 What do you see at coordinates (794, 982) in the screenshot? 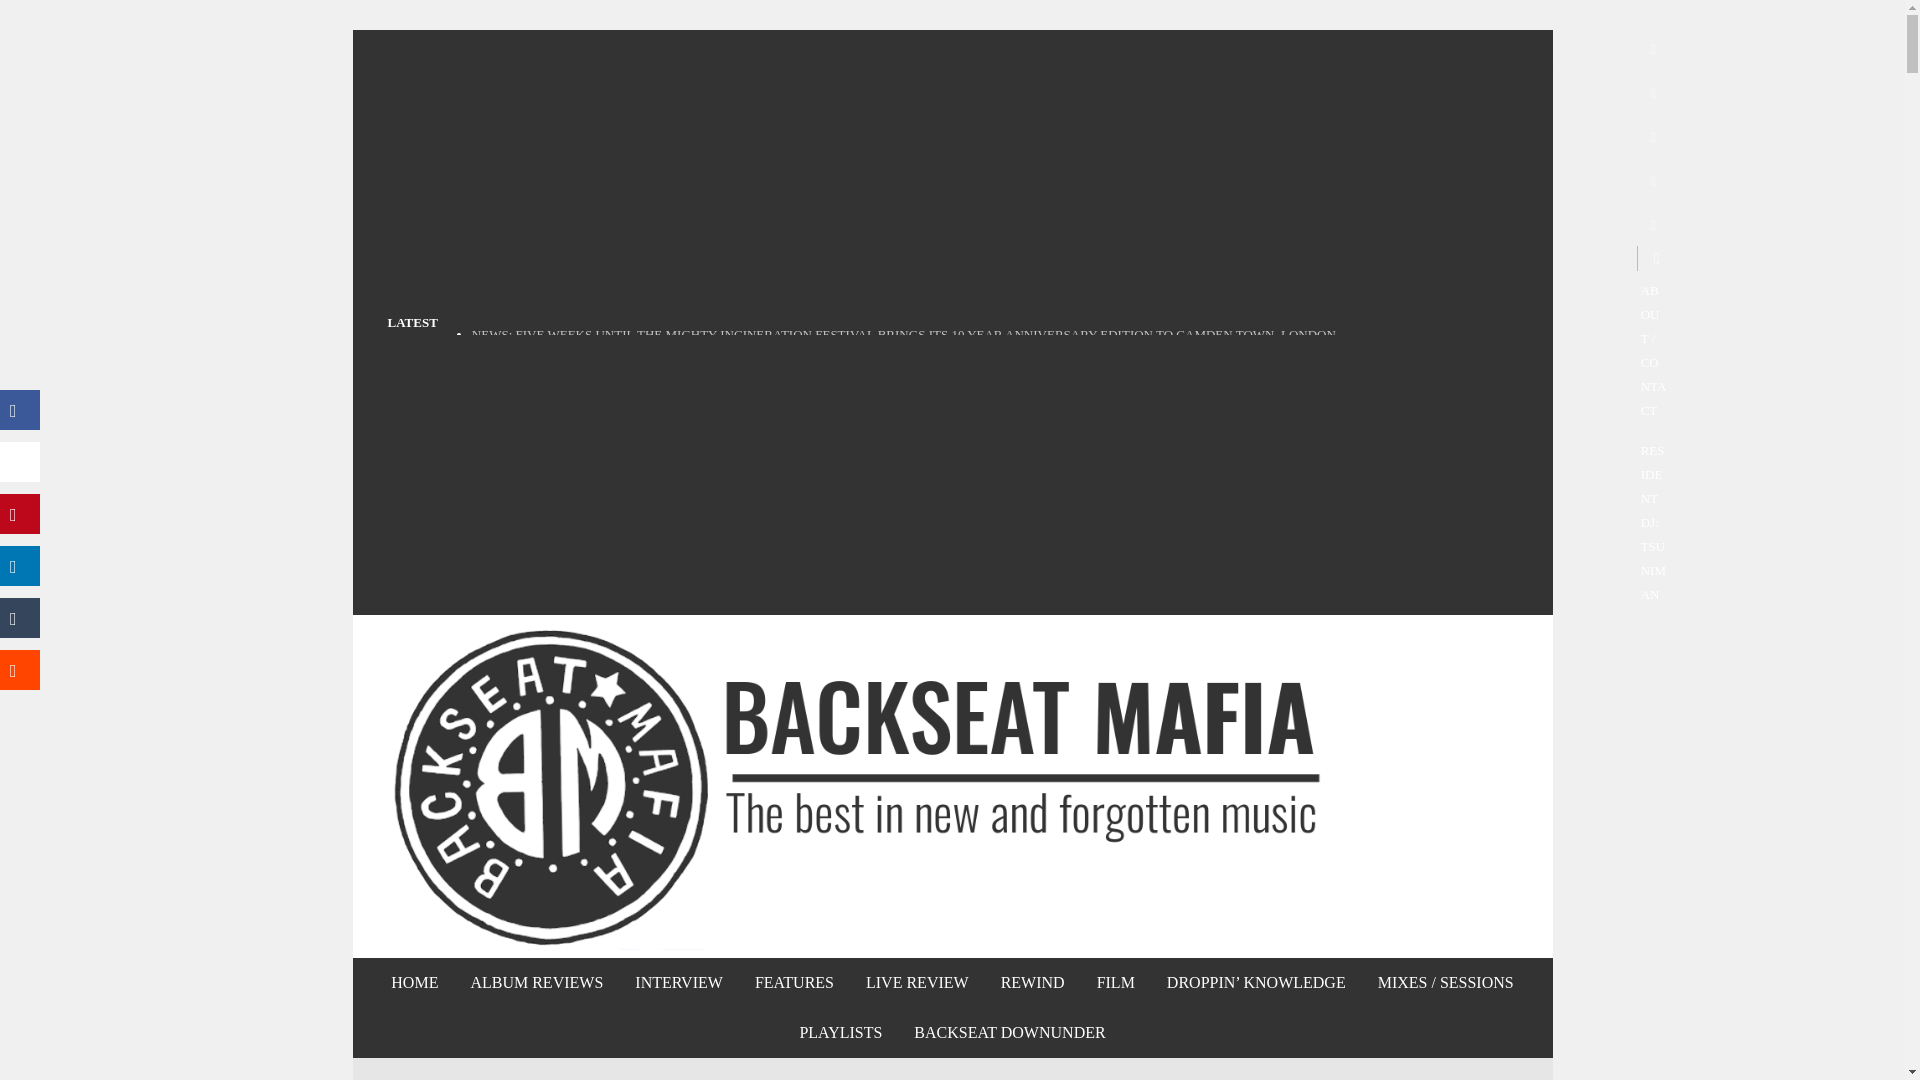
I see `FEATURES` at bounding box center [794, 982].